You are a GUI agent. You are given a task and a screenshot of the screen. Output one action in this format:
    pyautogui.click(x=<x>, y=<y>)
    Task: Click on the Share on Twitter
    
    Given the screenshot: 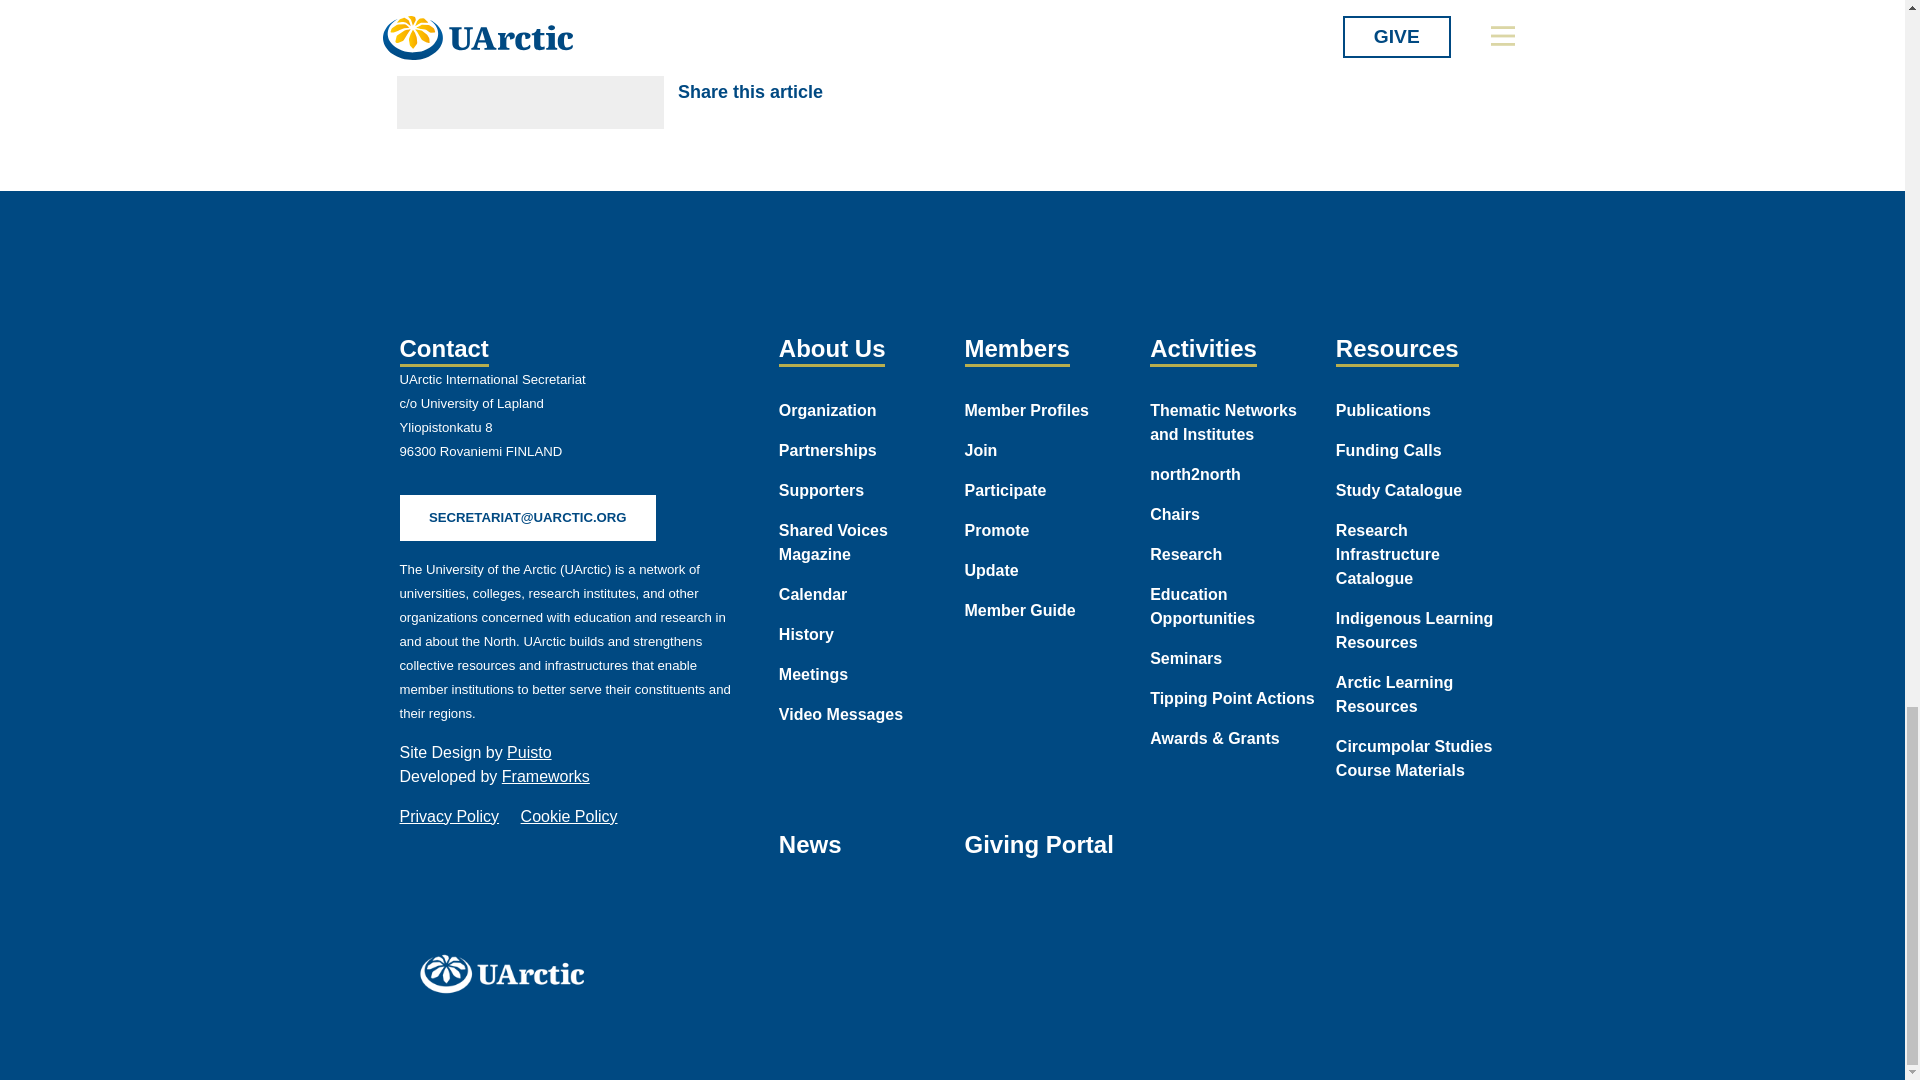 What is the action you would take?
    pyautogui.click(x=905, y=92)
    